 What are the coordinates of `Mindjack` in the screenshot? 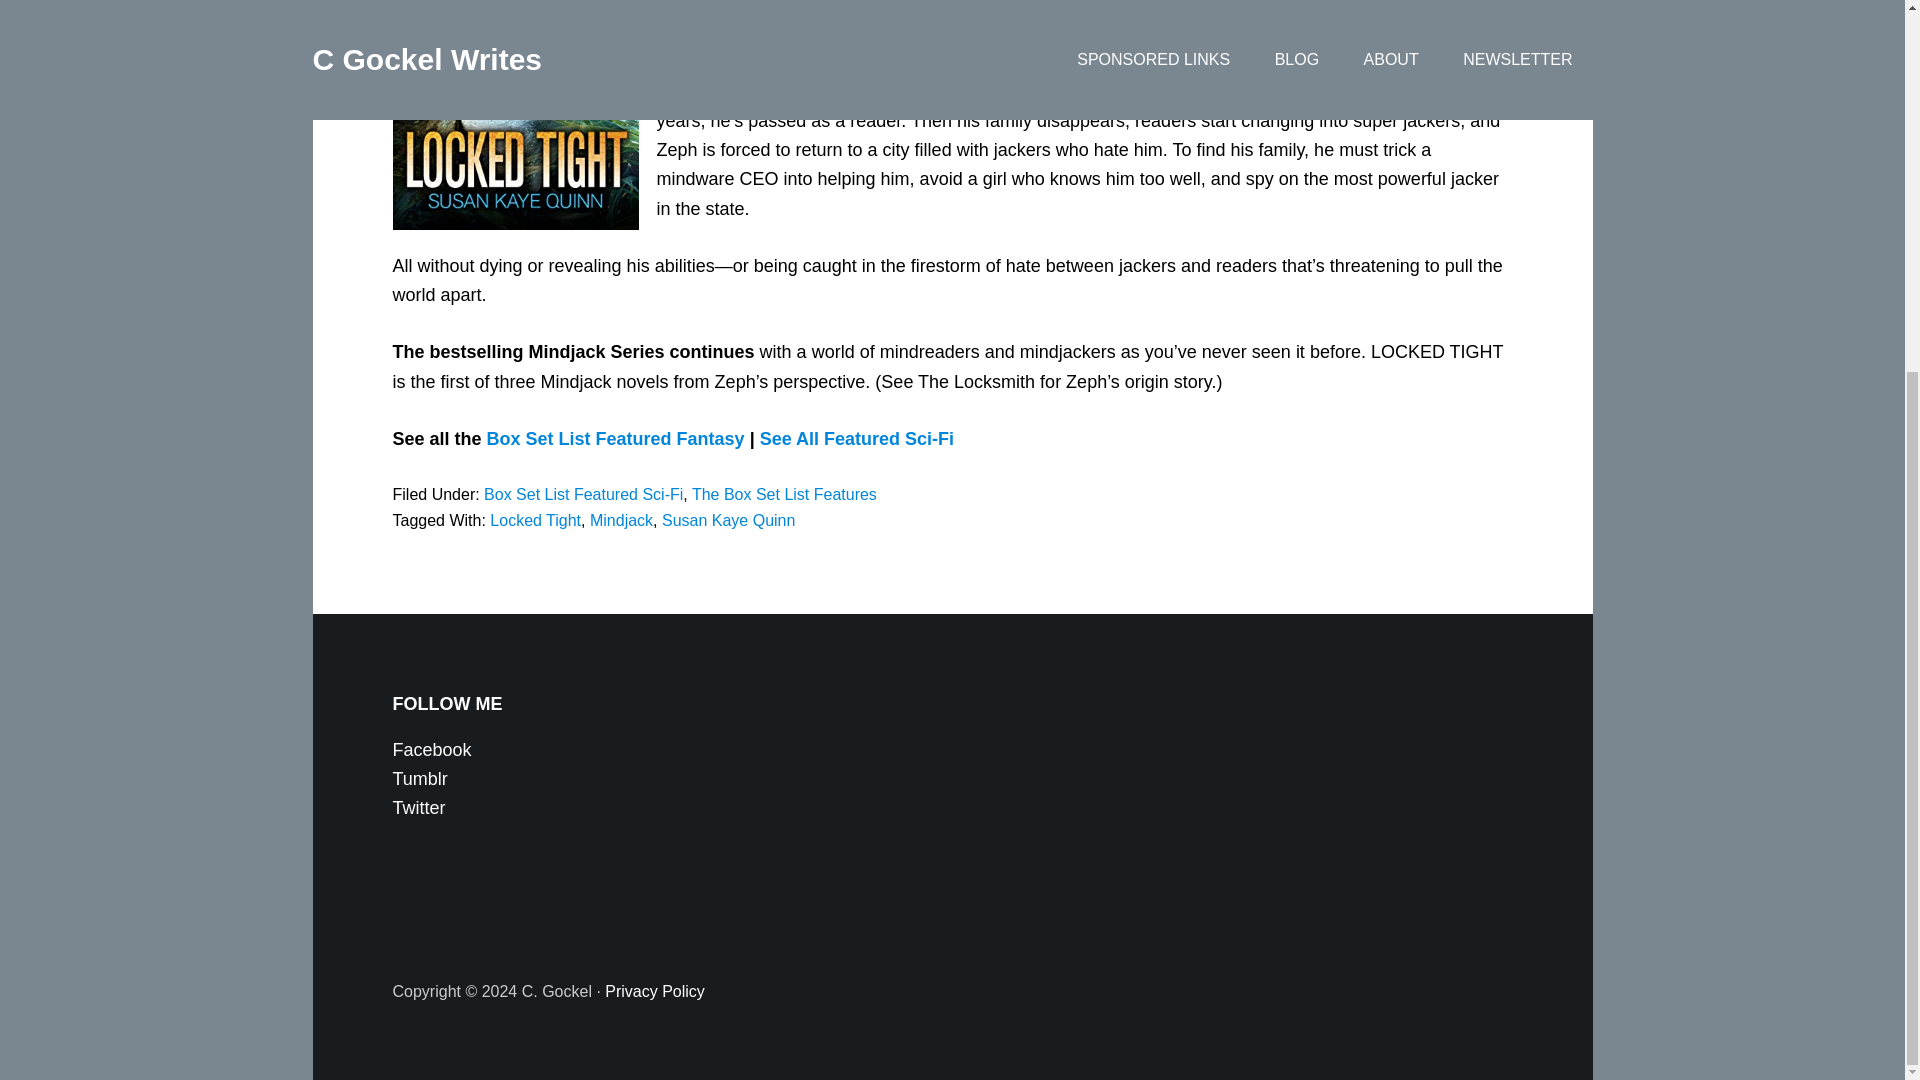 It's located at (620, 520).